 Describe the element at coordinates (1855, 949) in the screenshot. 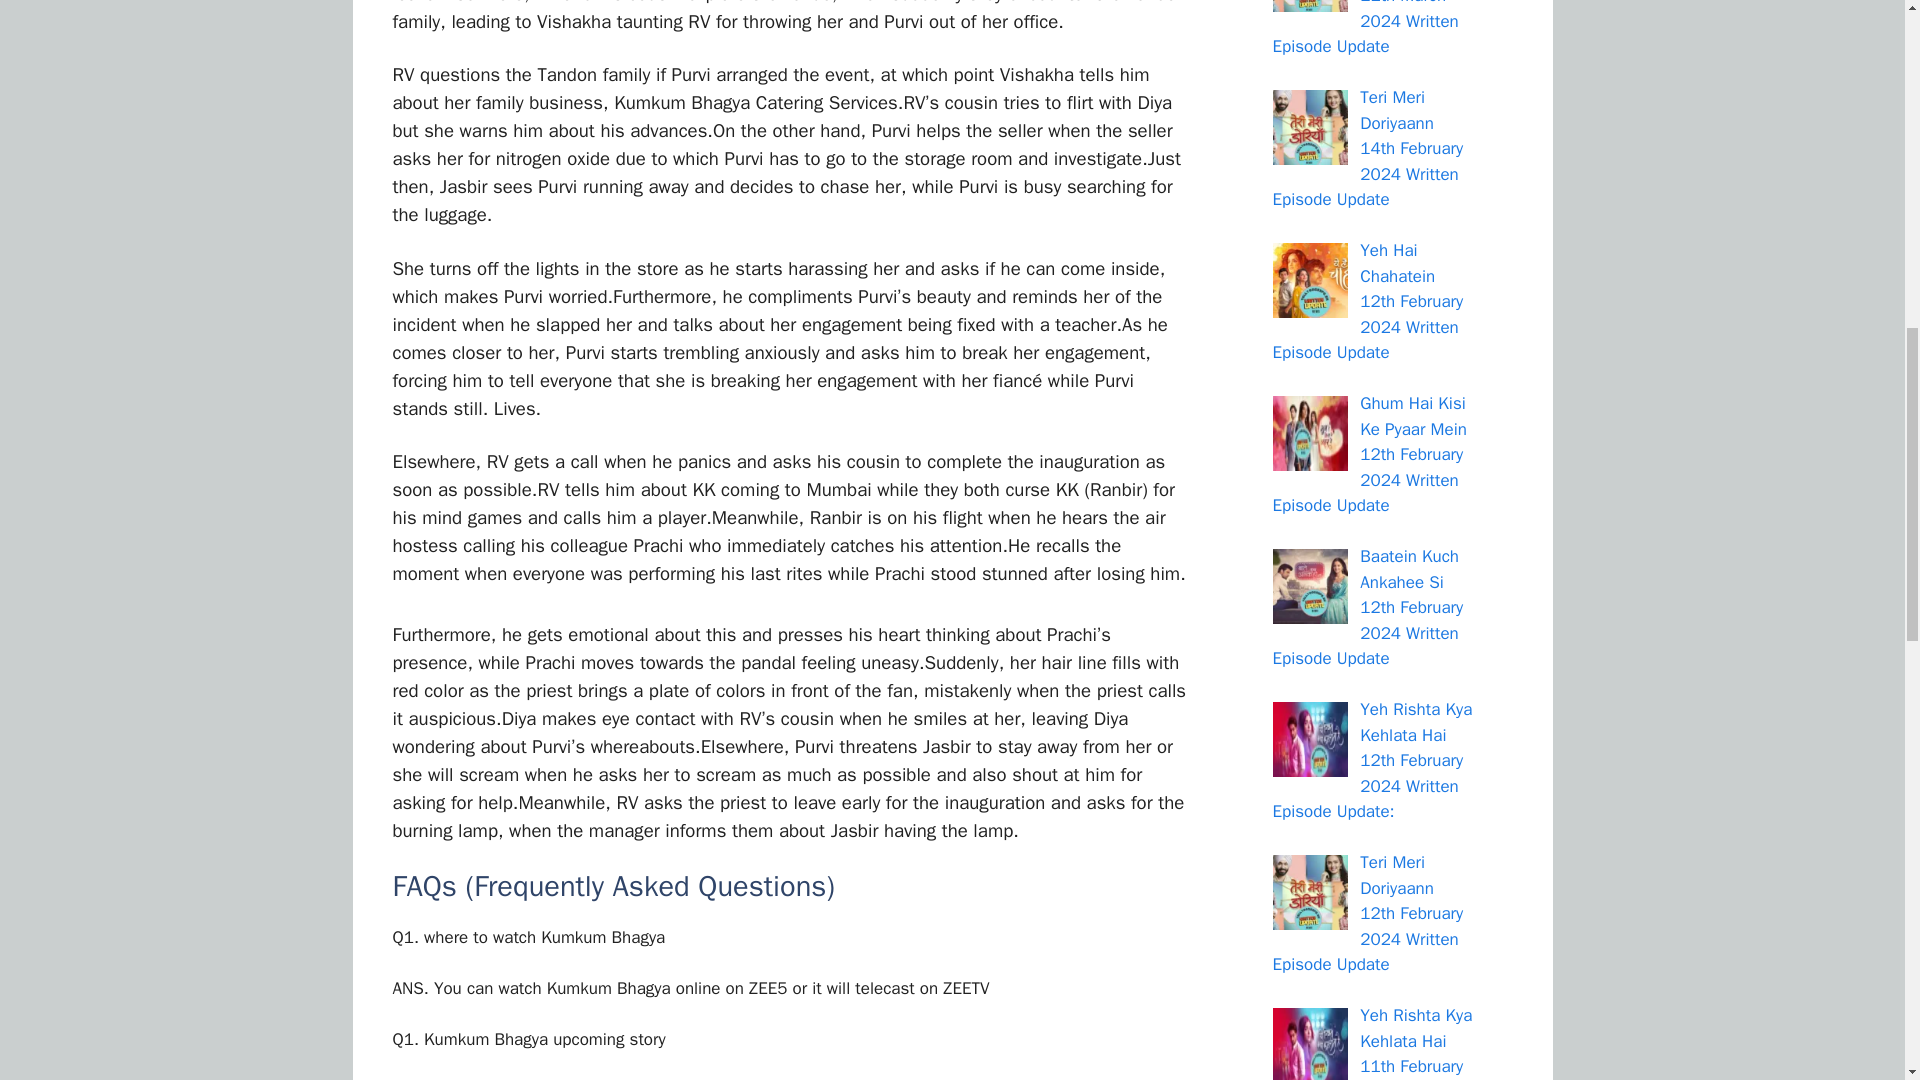

I see `Scroll back to top` at that location.